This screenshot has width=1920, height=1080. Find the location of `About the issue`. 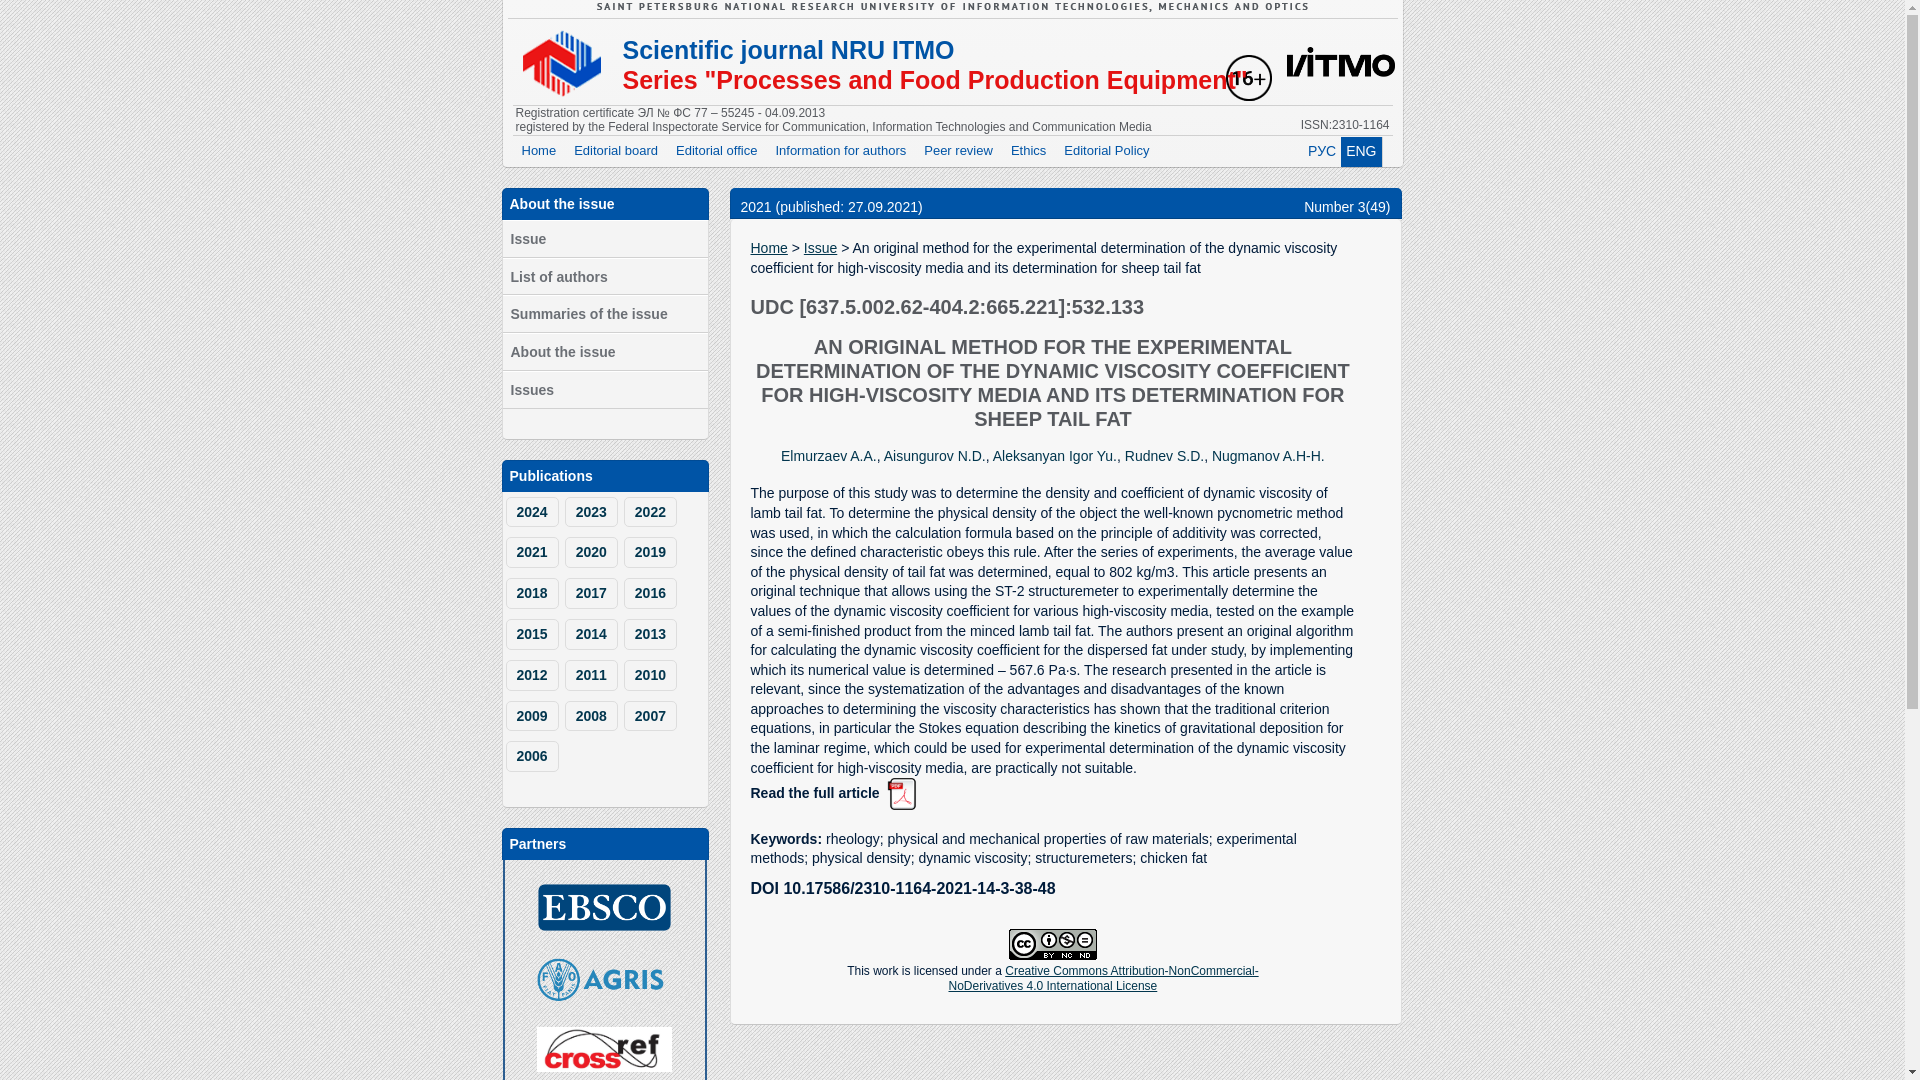

About the issue is located at coordinates (604, 352).